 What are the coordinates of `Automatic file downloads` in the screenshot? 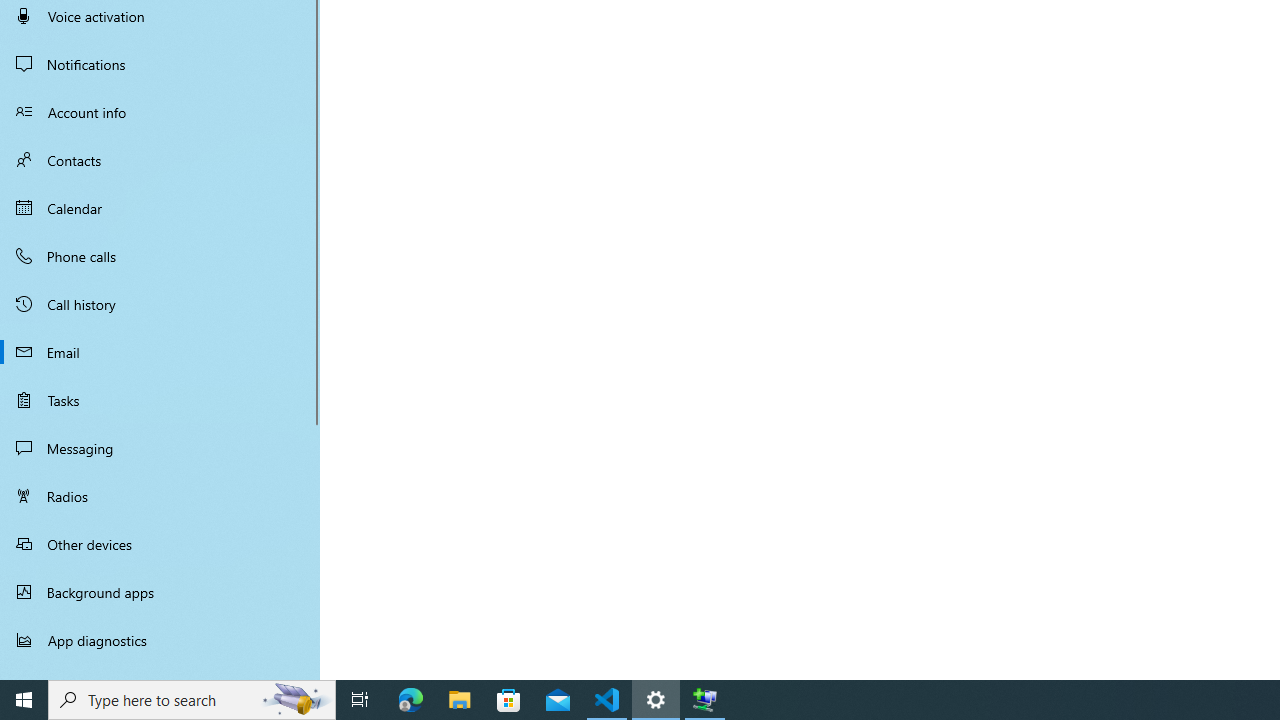 It's located at (160, 671).